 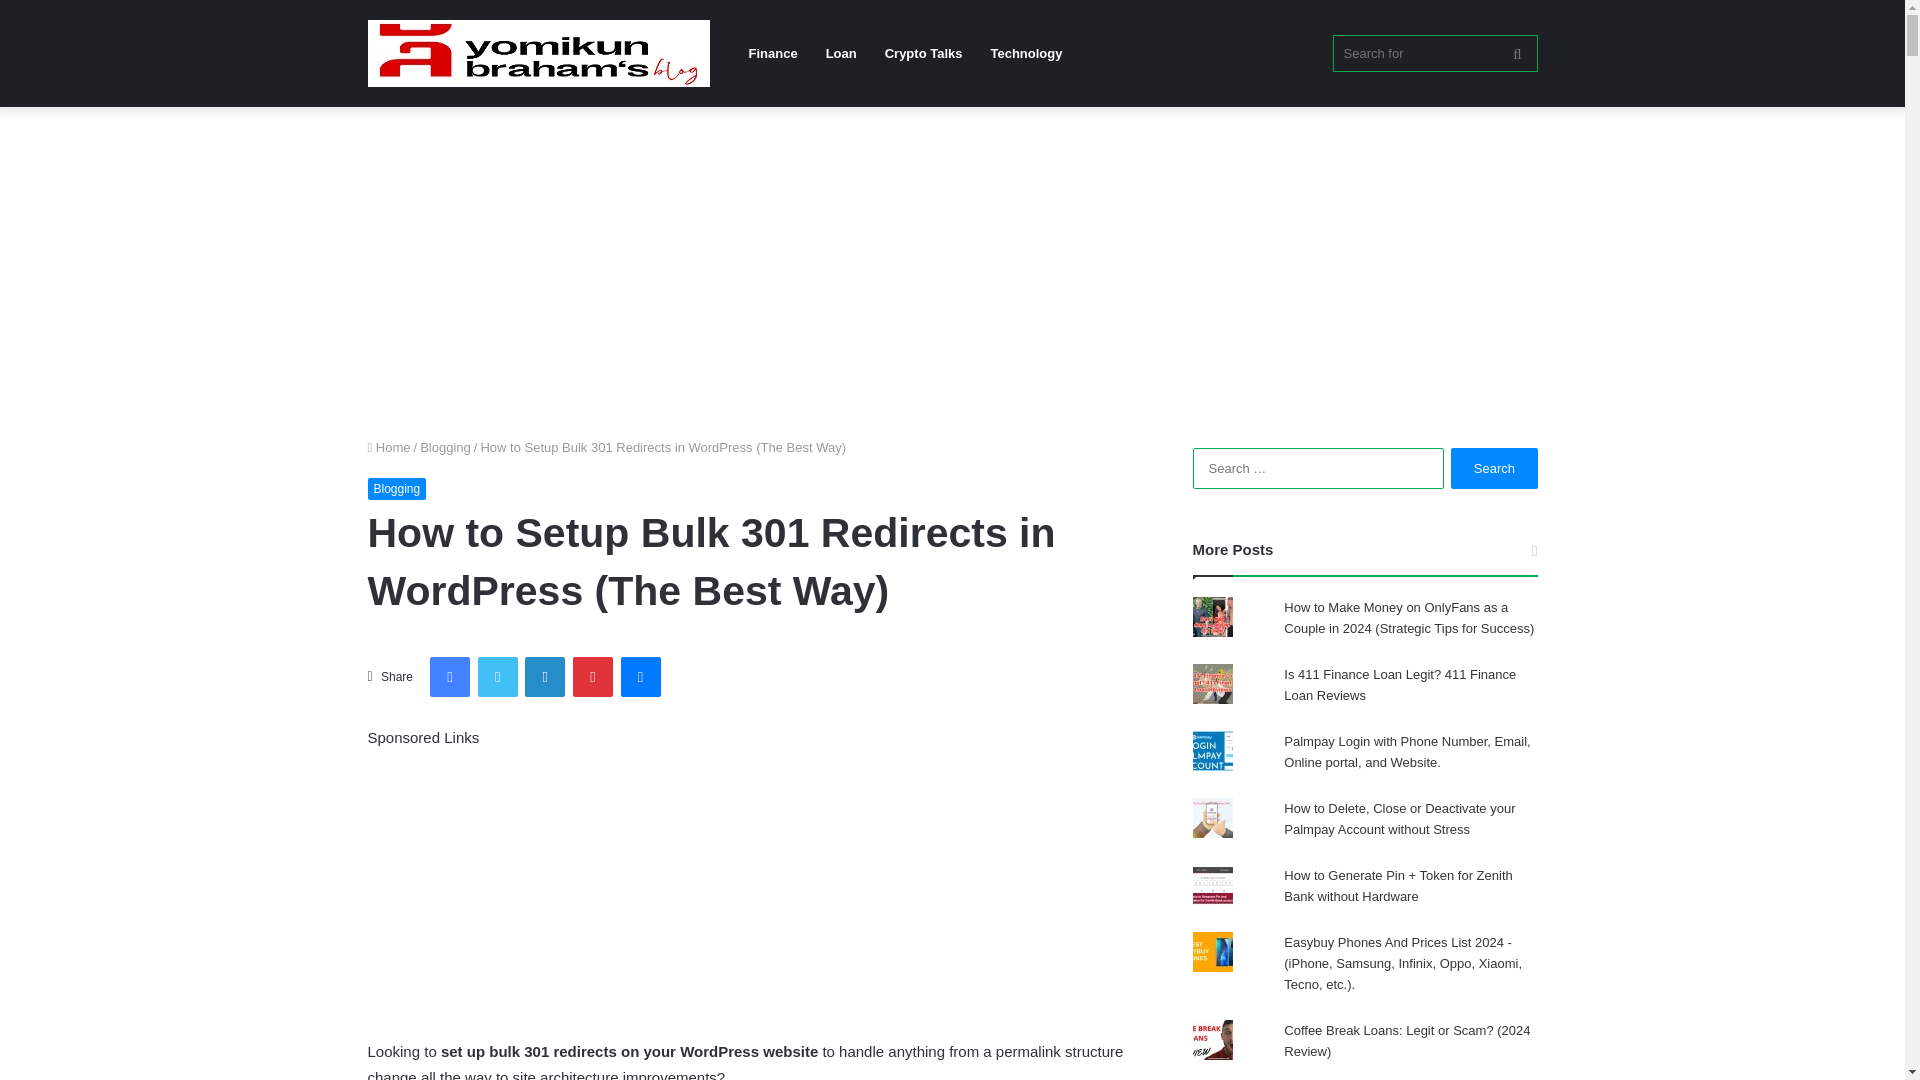 I want to click on Blogging, so click(x=397, y=489).